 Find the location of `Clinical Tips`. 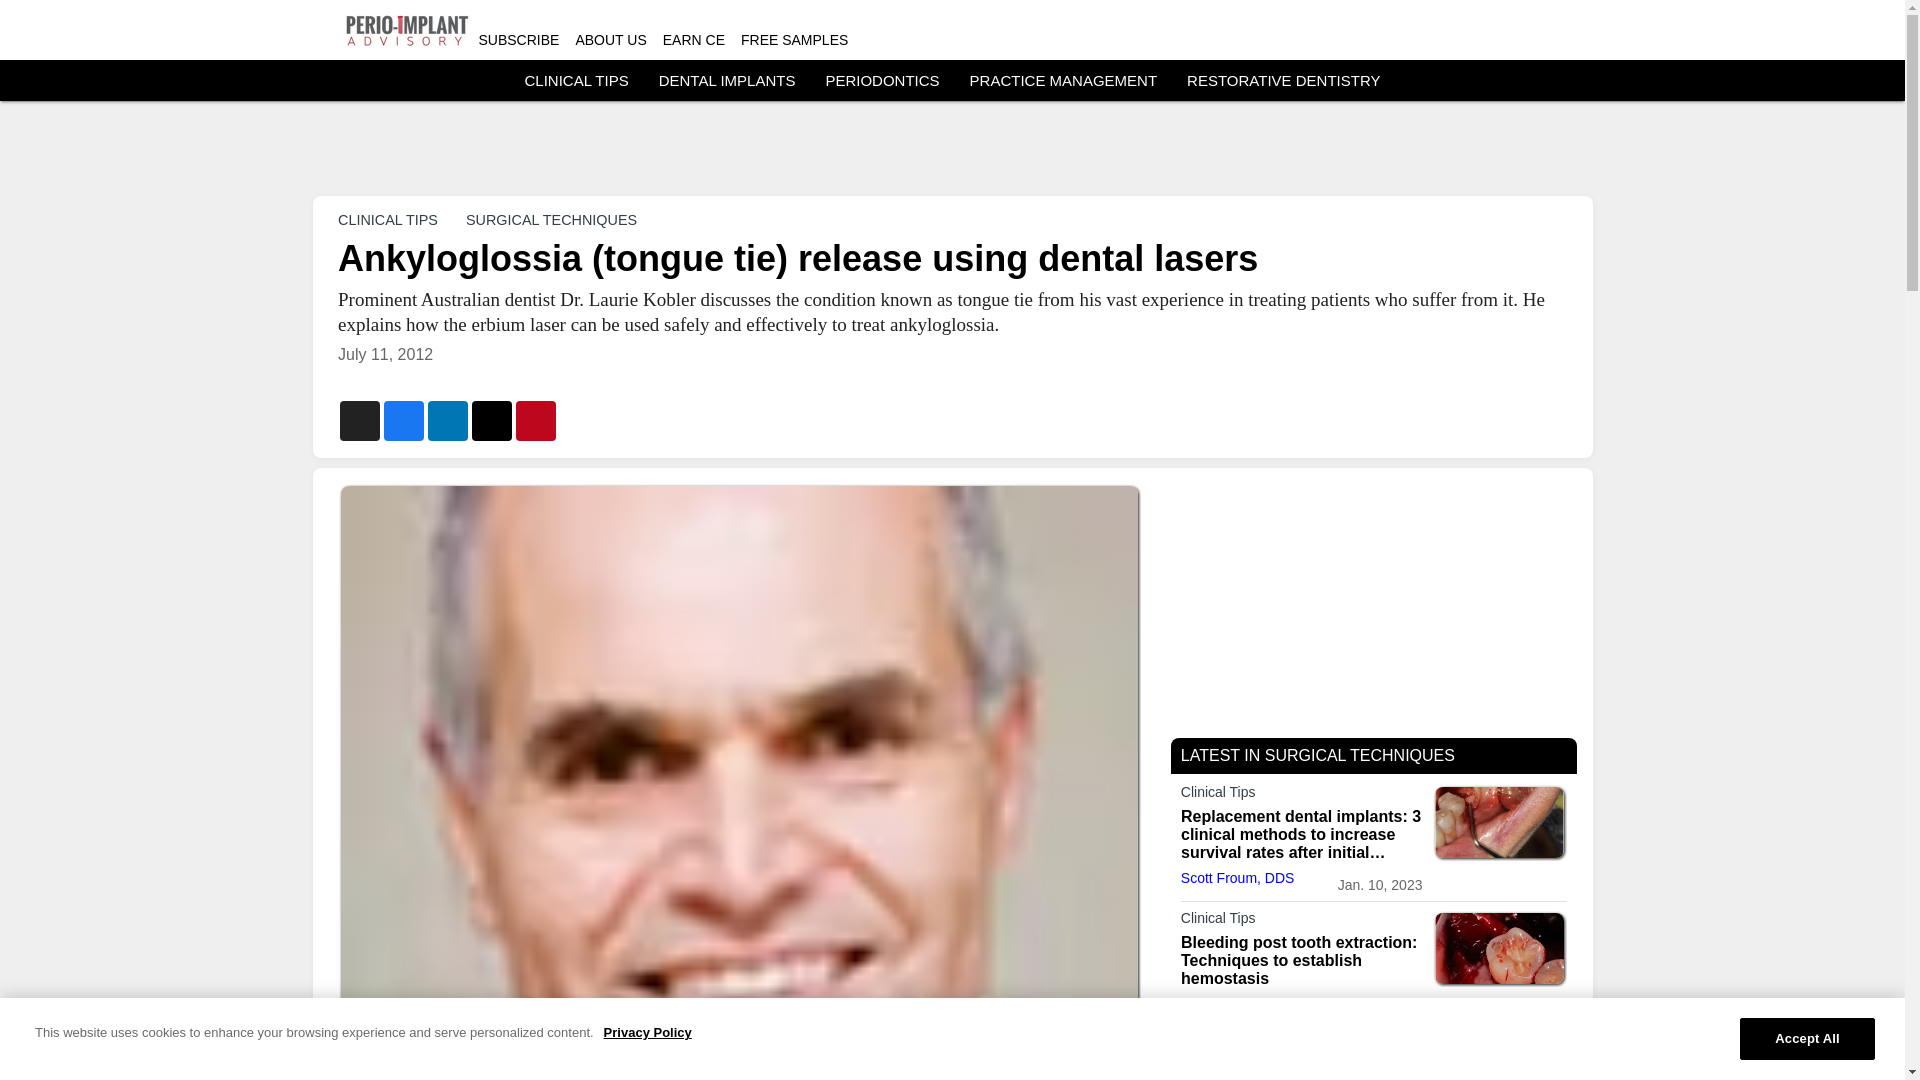

Clinical Tips is located at coordinates (1301, 922).